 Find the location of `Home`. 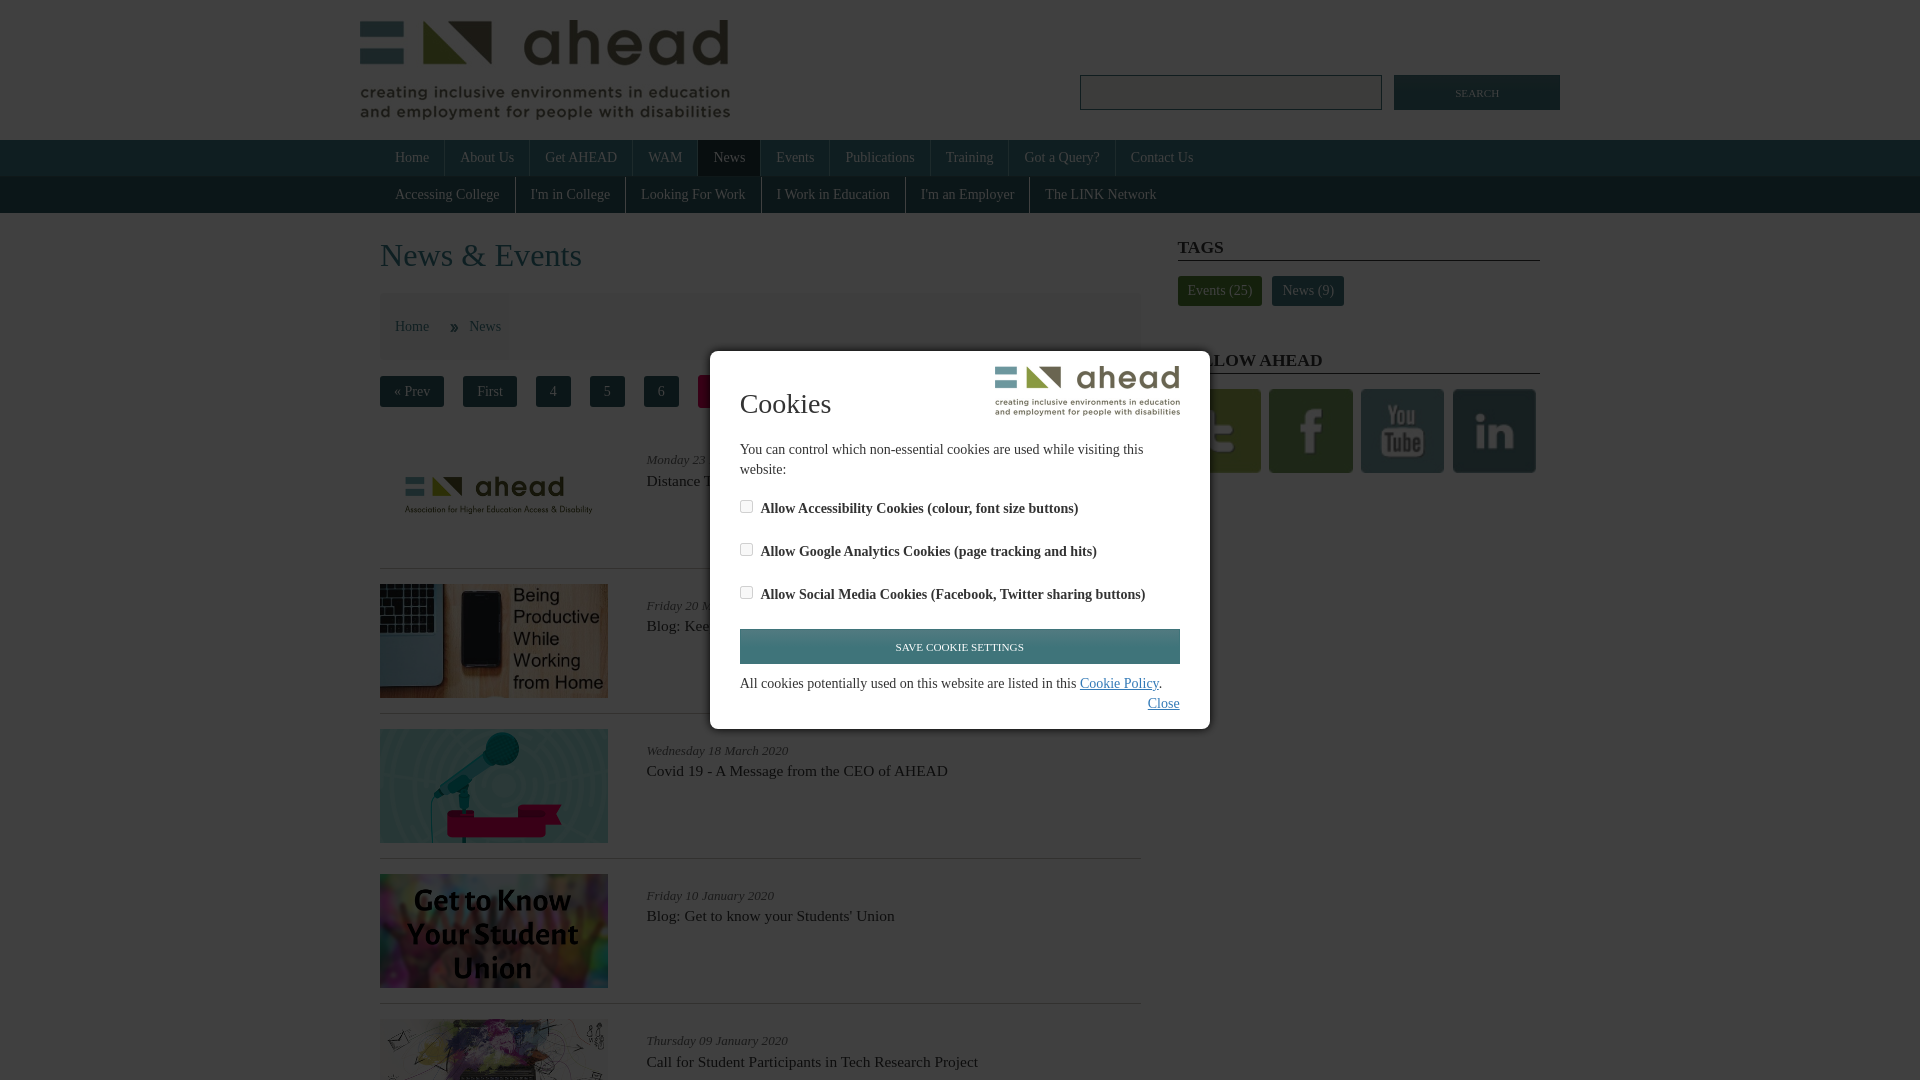

Home is located at coordinates (412, 158).